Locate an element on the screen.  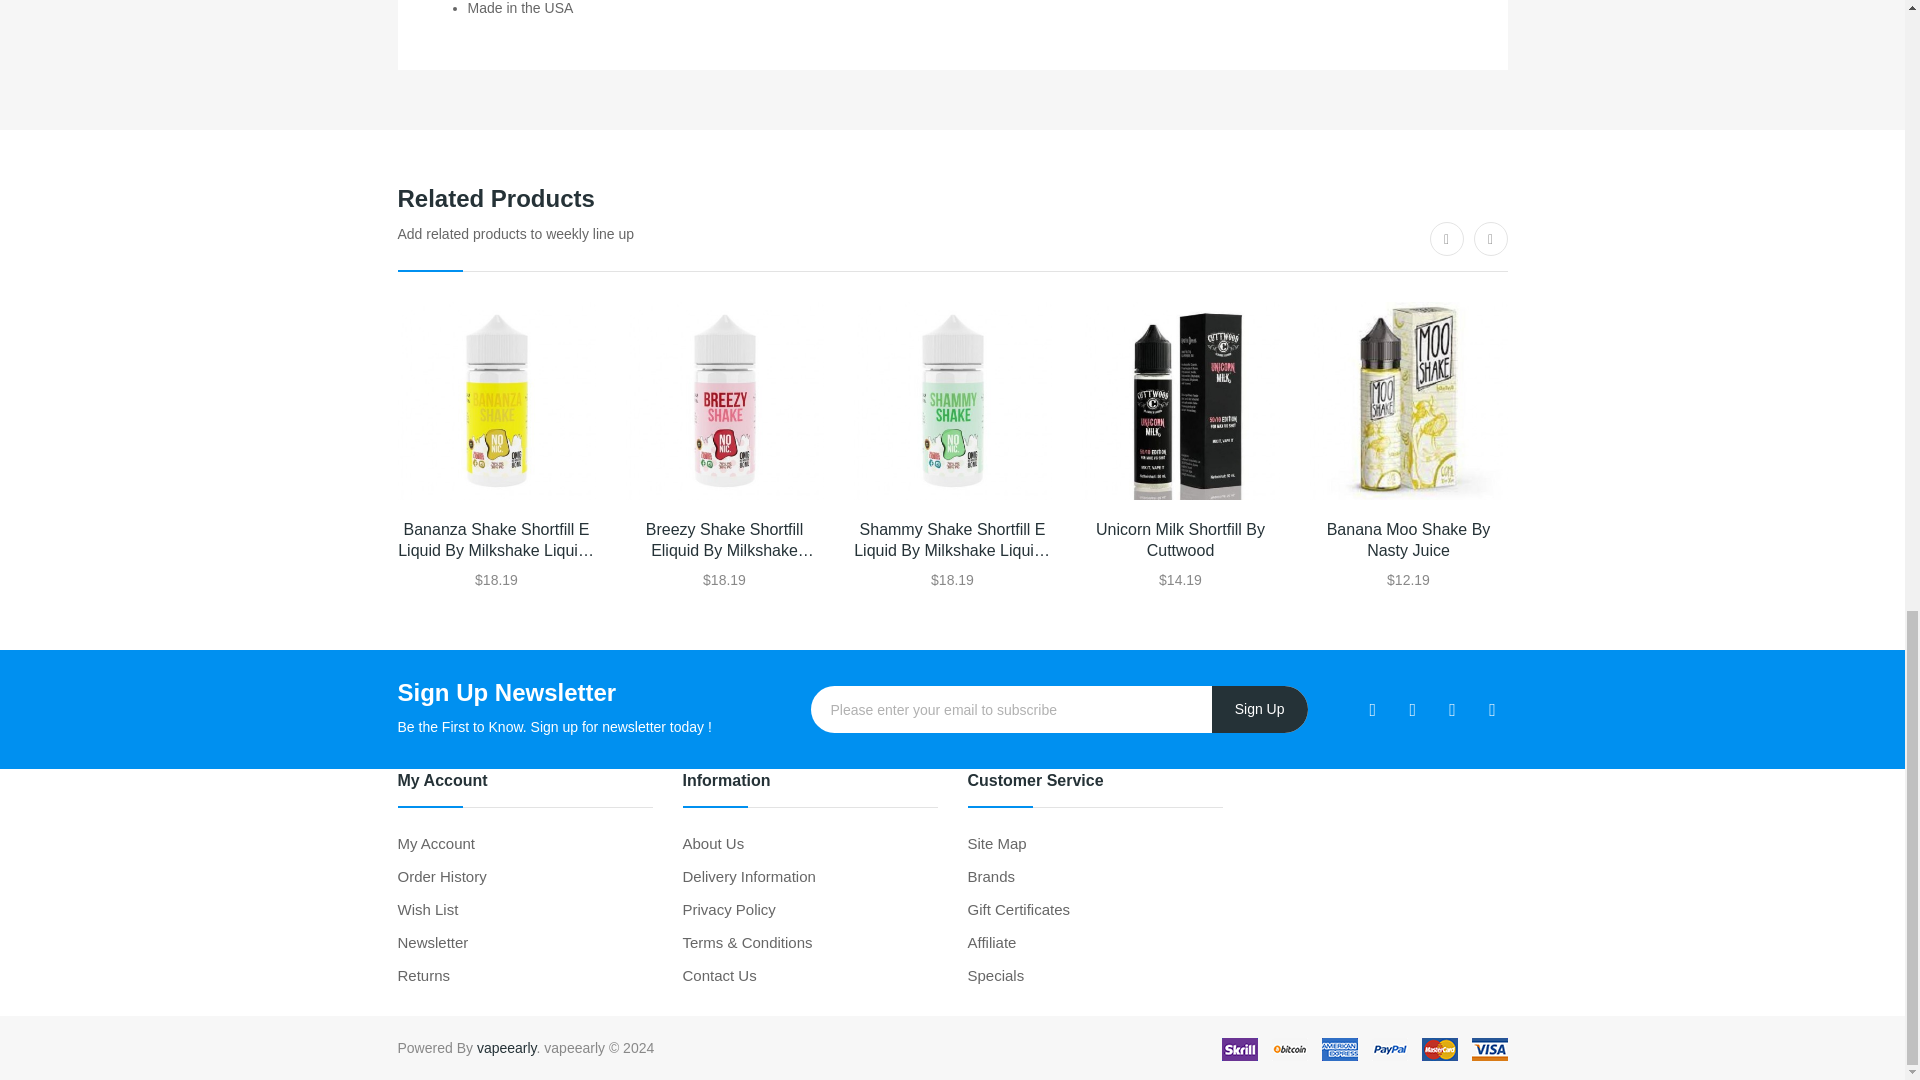
Bananza Shake Shortfill E Liquid by Milkshake Liquids 80ml is located at coordinates (496, 401).